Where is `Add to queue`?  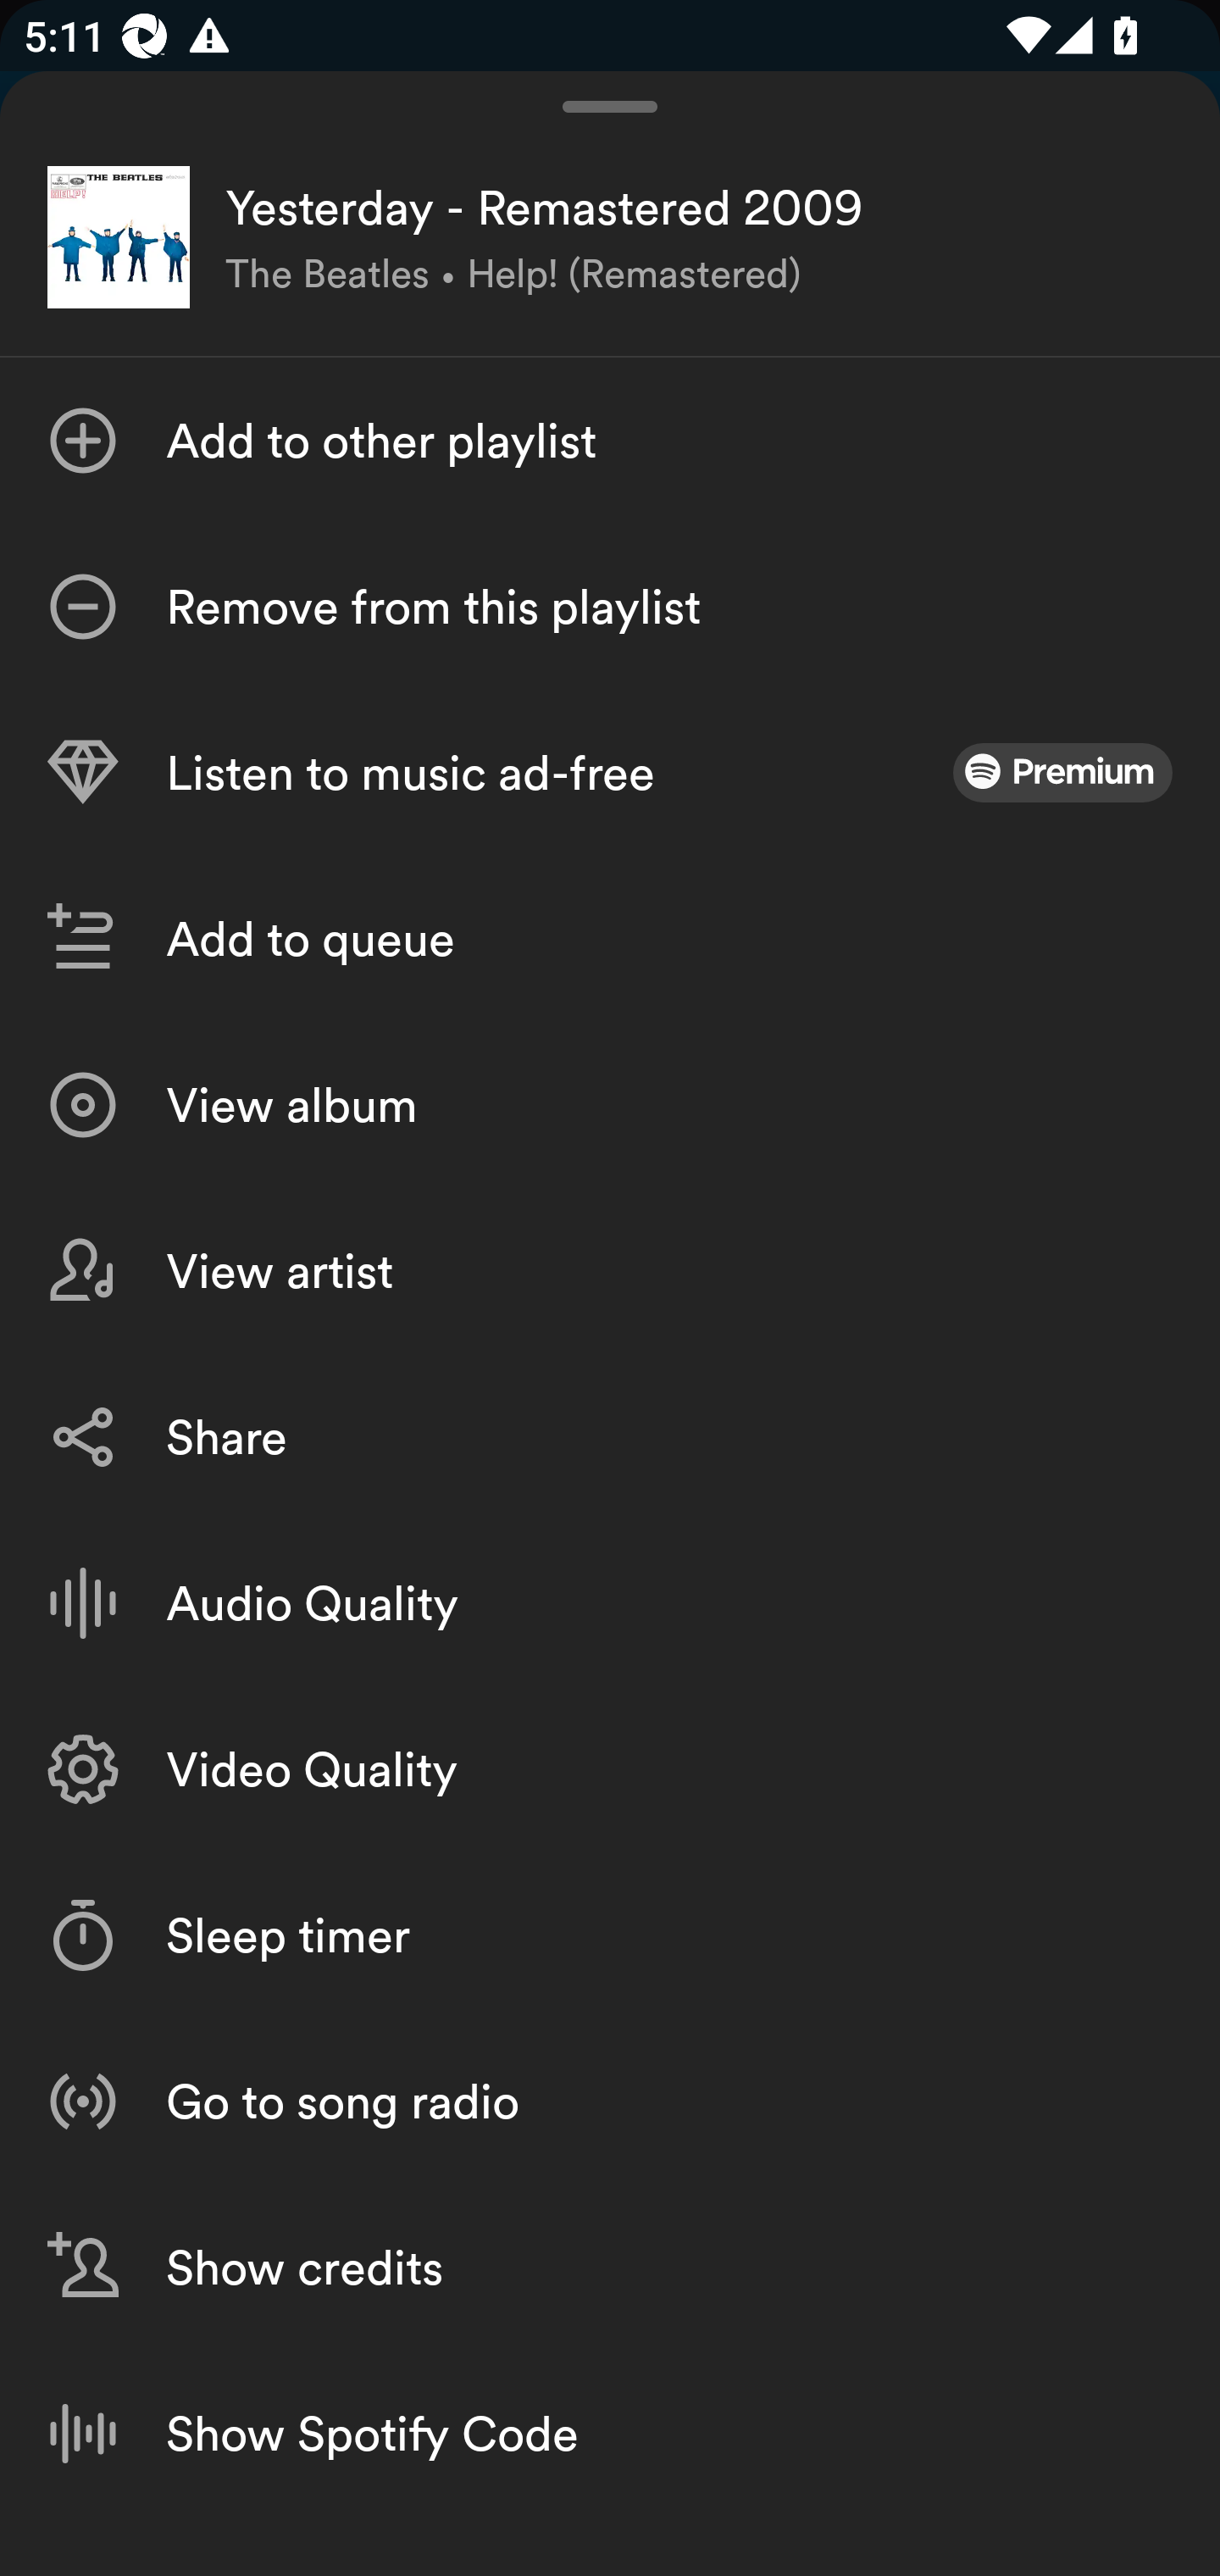
Add to queue is located at coordinates (610, 939).